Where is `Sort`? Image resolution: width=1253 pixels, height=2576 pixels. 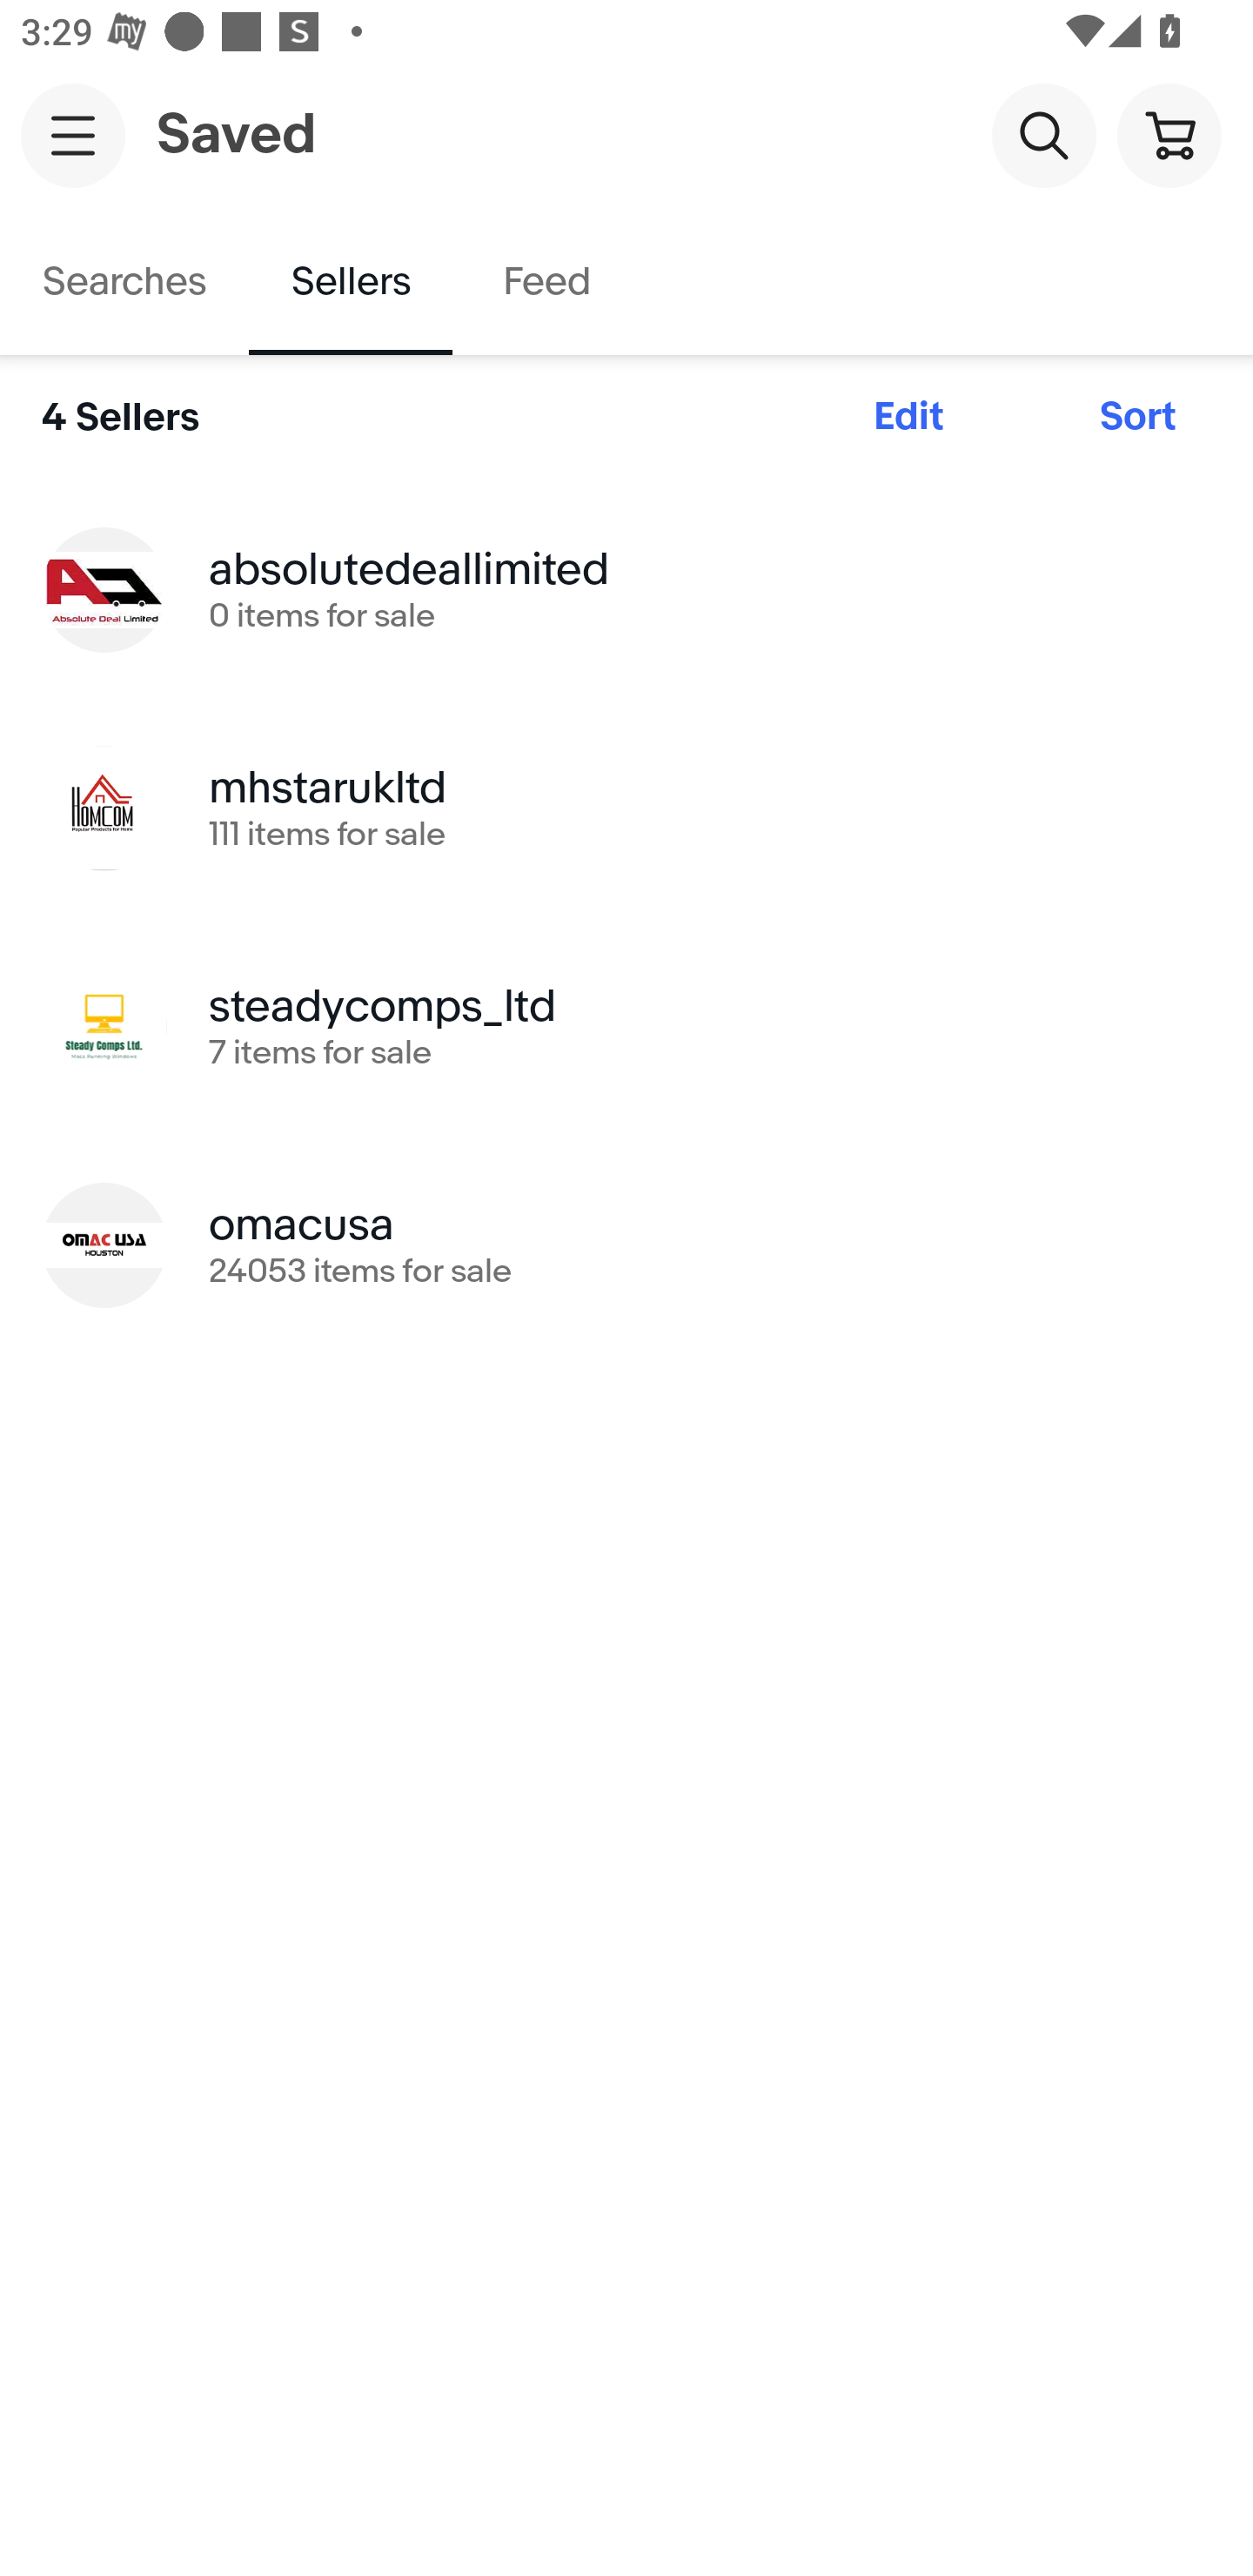 Sort is located at coordinates (1138, 417).